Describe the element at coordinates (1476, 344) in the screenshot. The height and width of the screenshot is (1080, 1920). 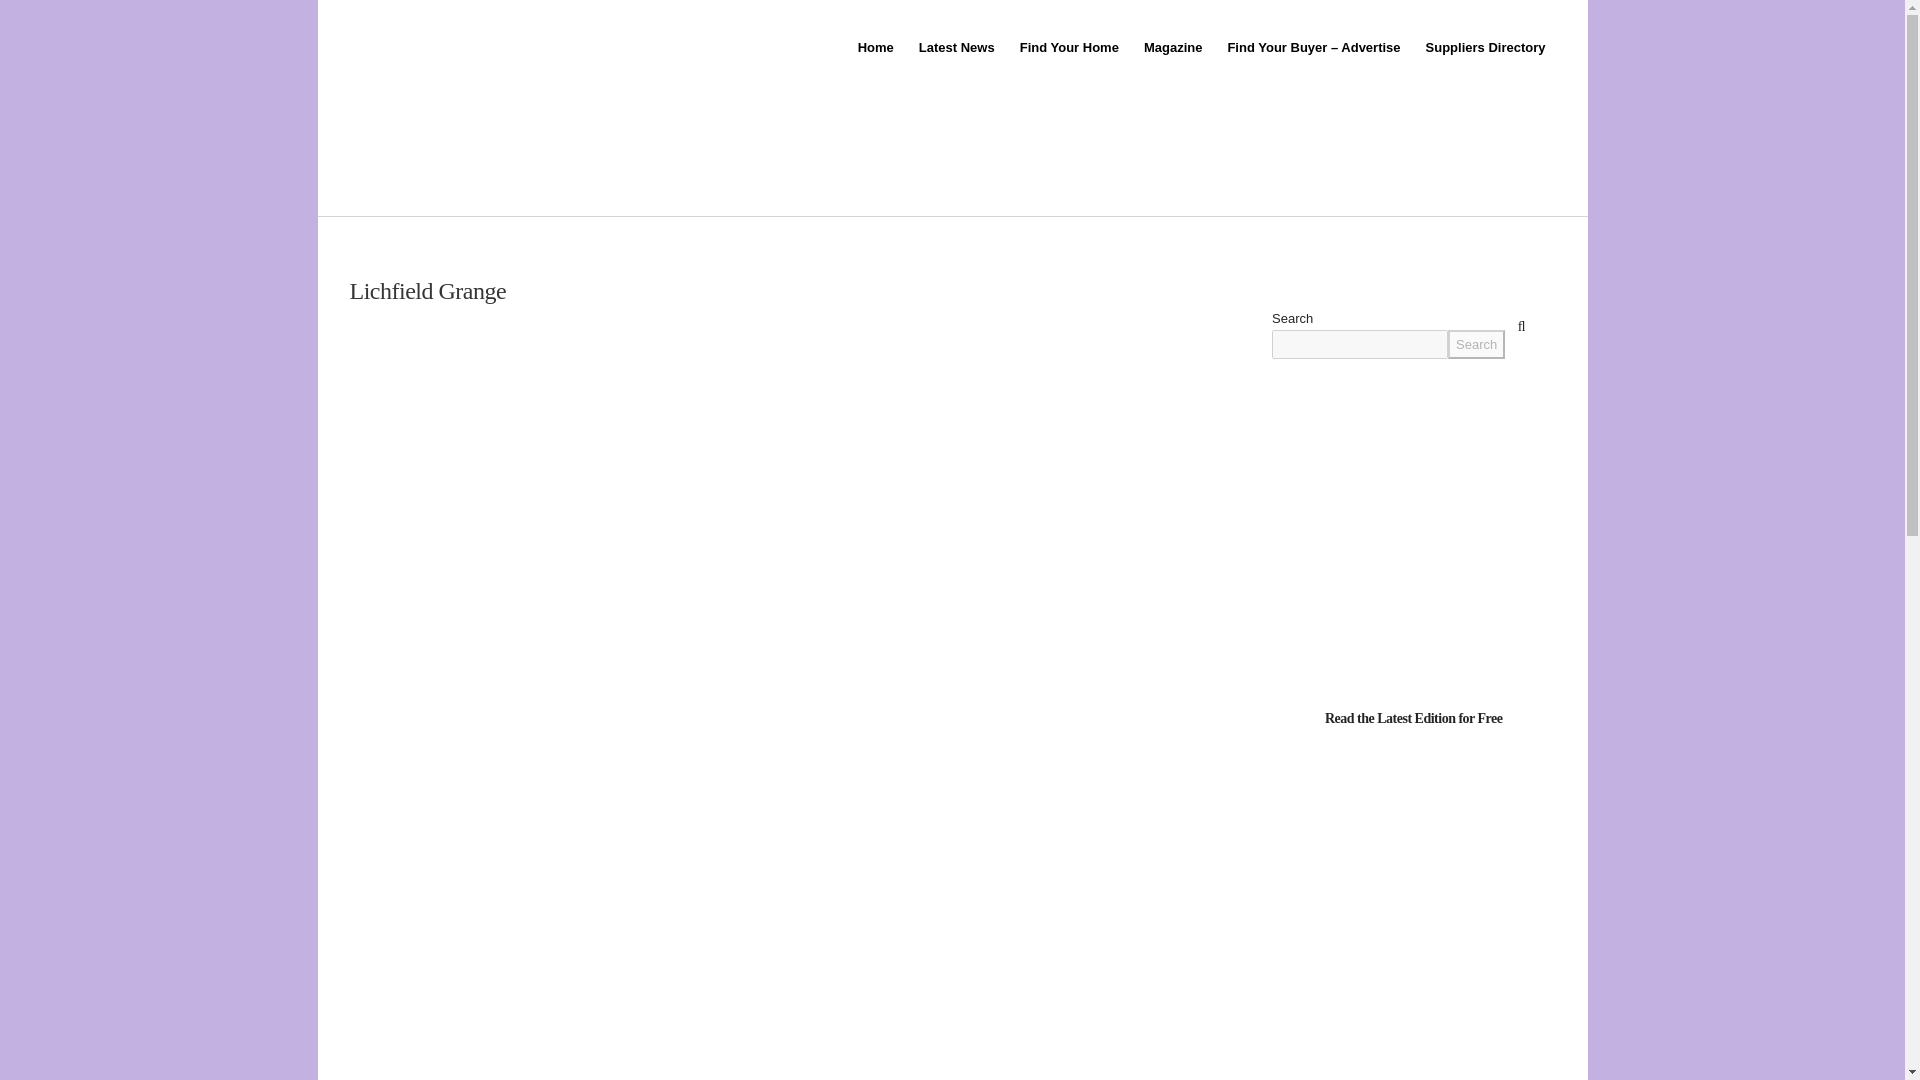
I see `Search` at that location.